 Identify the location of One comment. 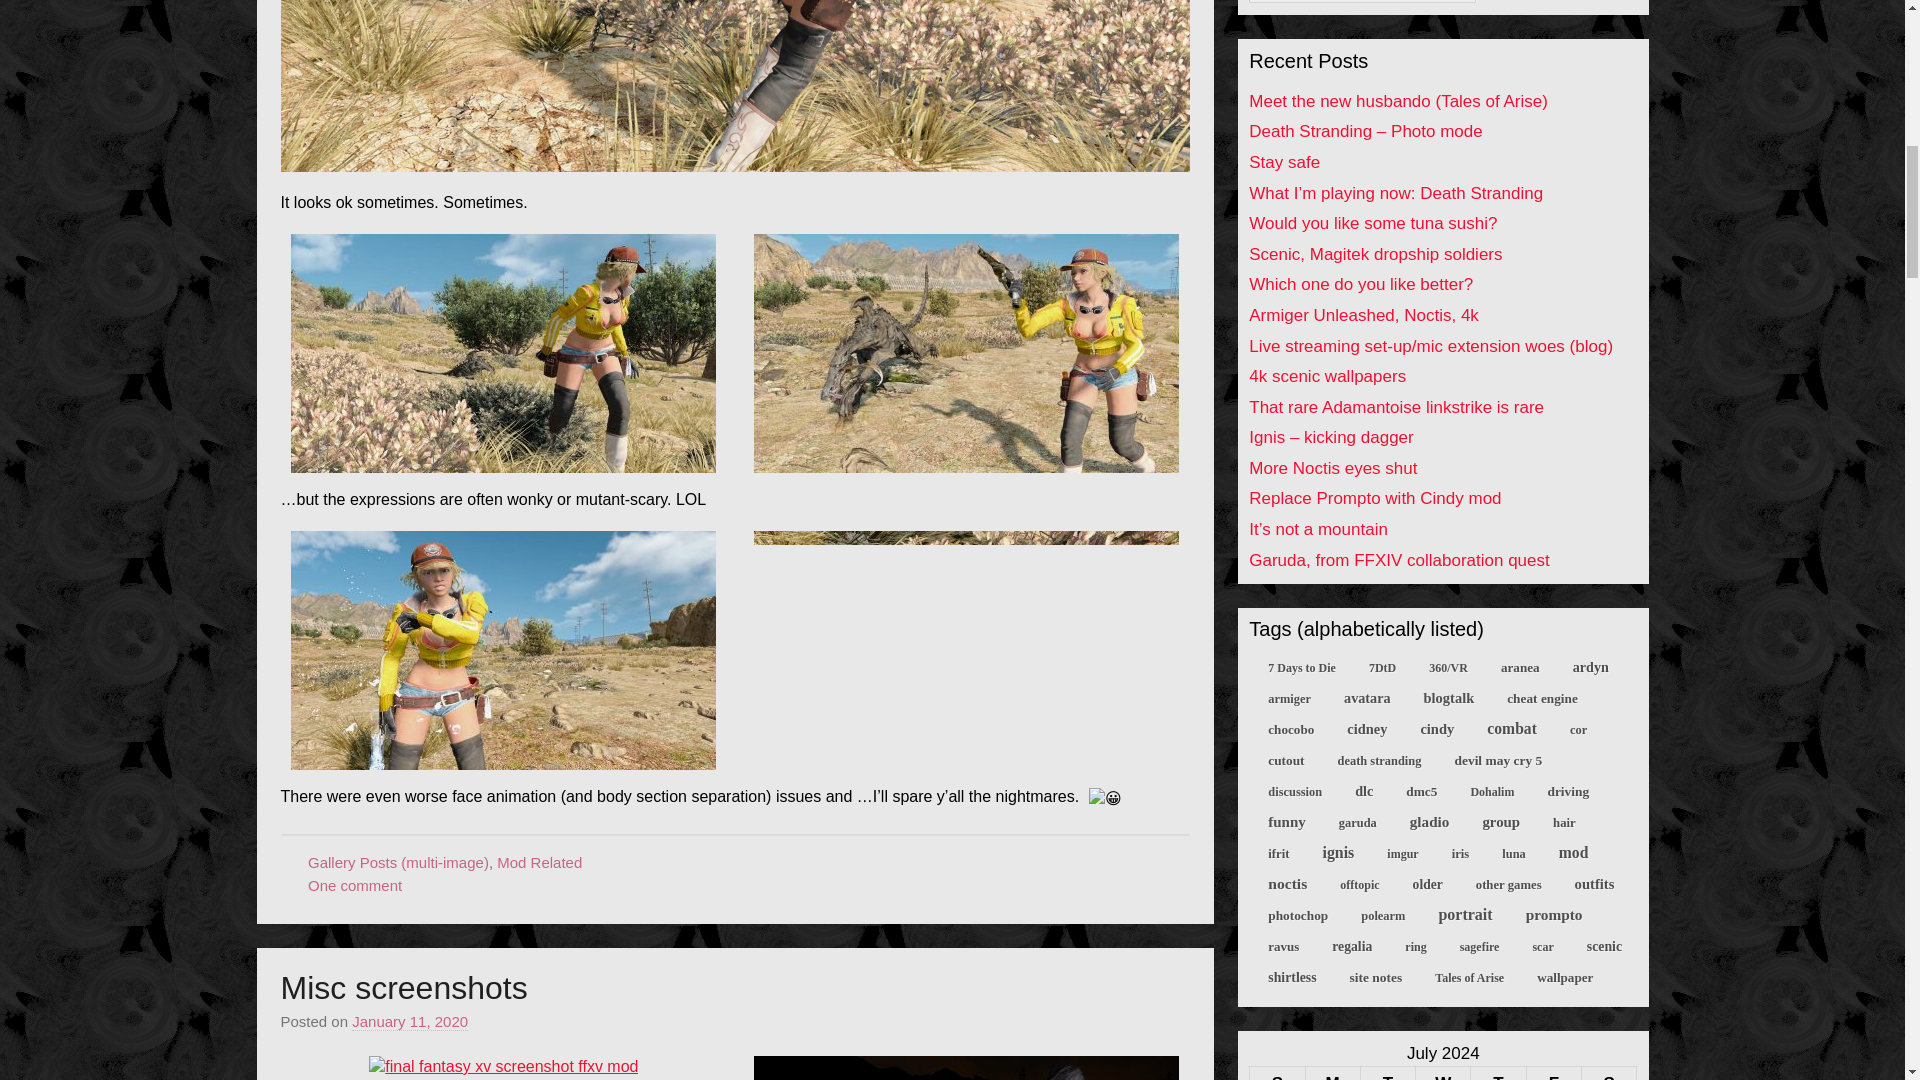
(354, 885).